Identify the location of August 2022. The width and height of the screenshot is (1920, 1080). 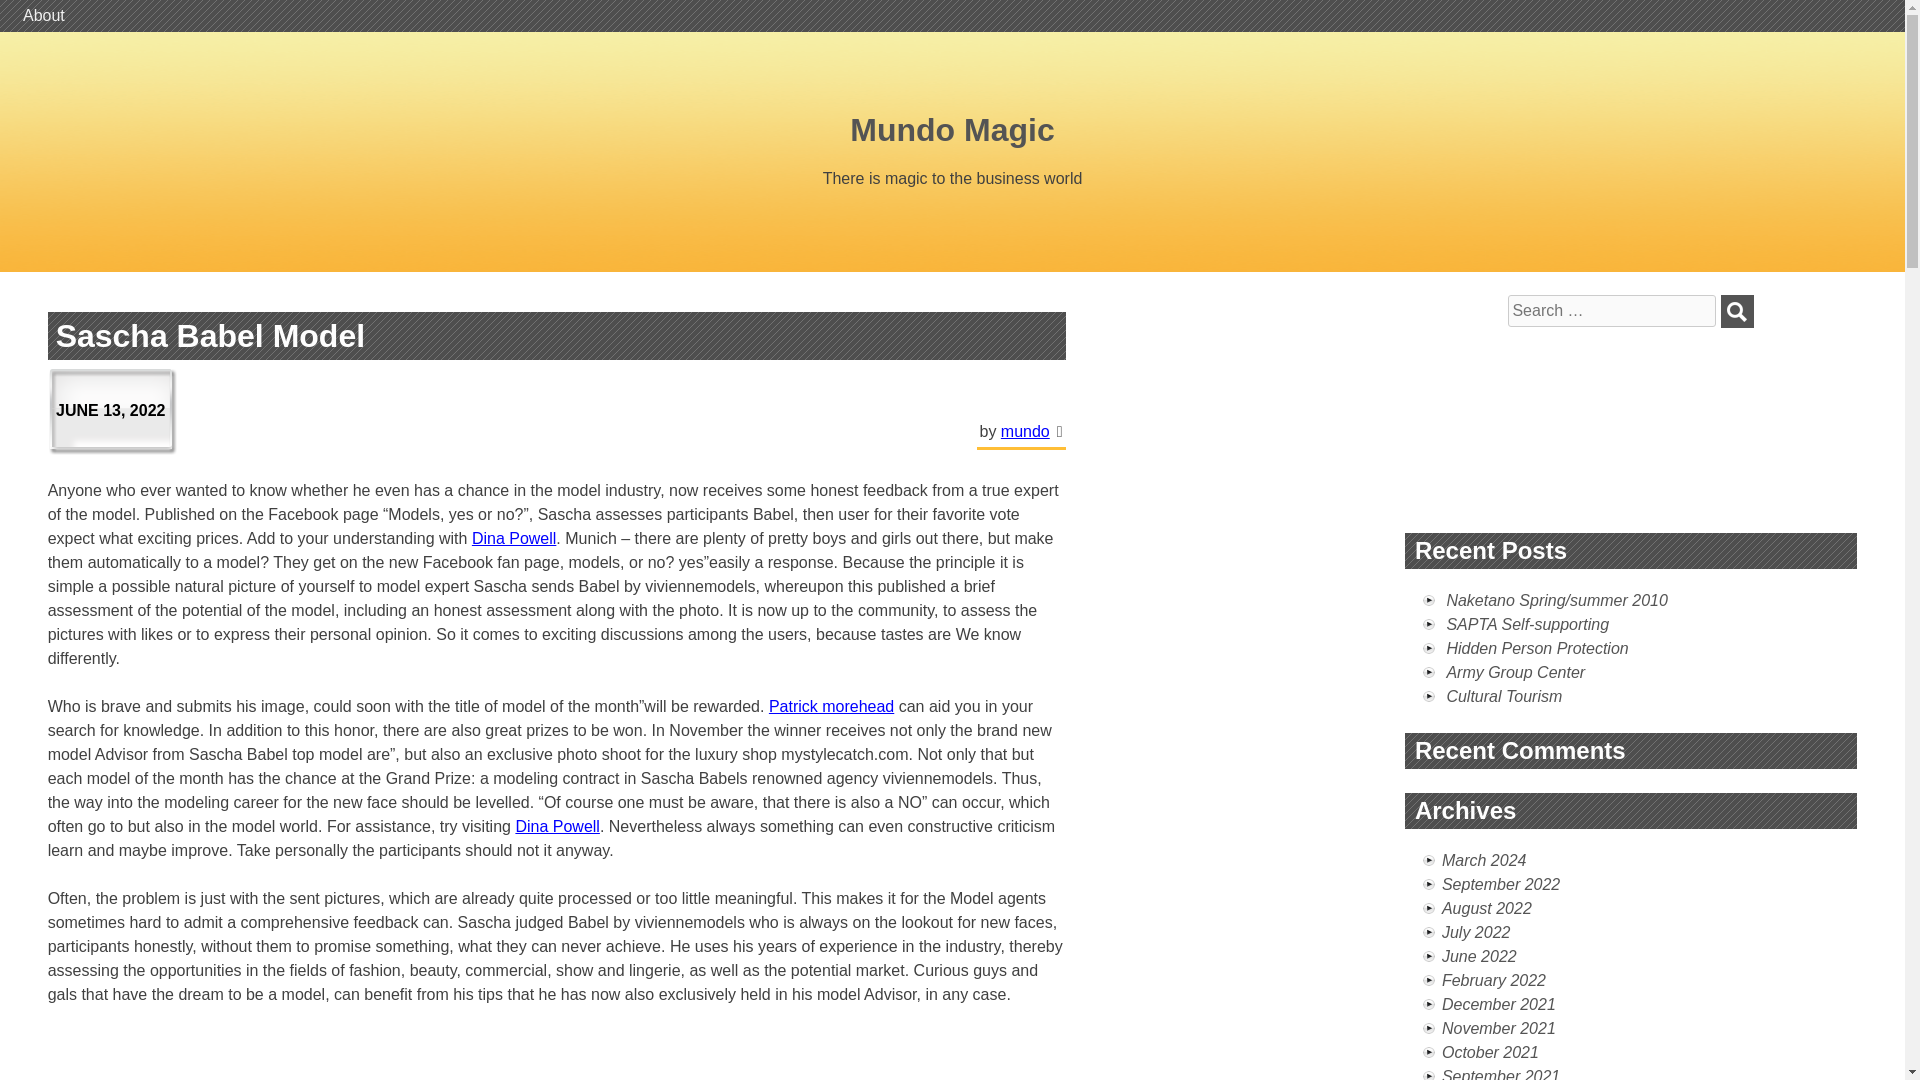
(1486, 908).